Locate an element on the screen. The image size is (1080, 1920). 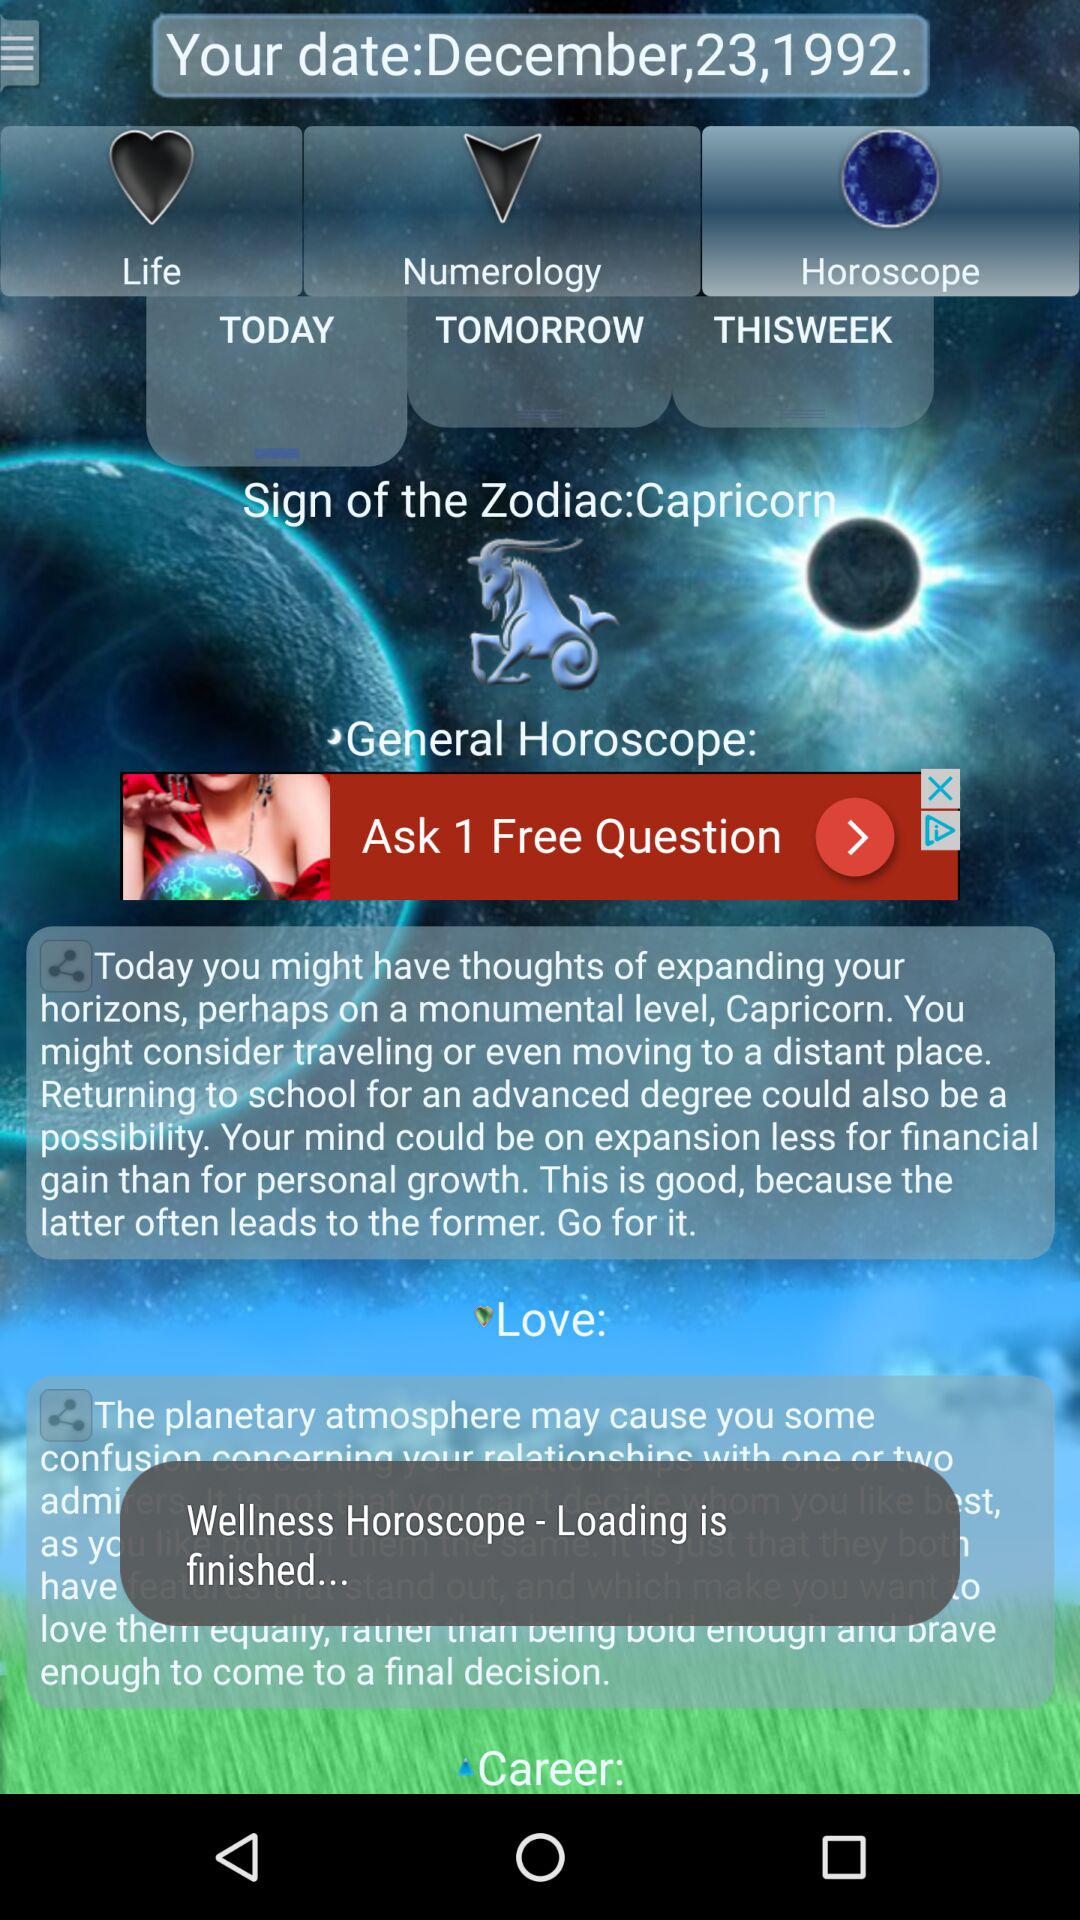
menu for more actions is located at coordinates (22, 52).